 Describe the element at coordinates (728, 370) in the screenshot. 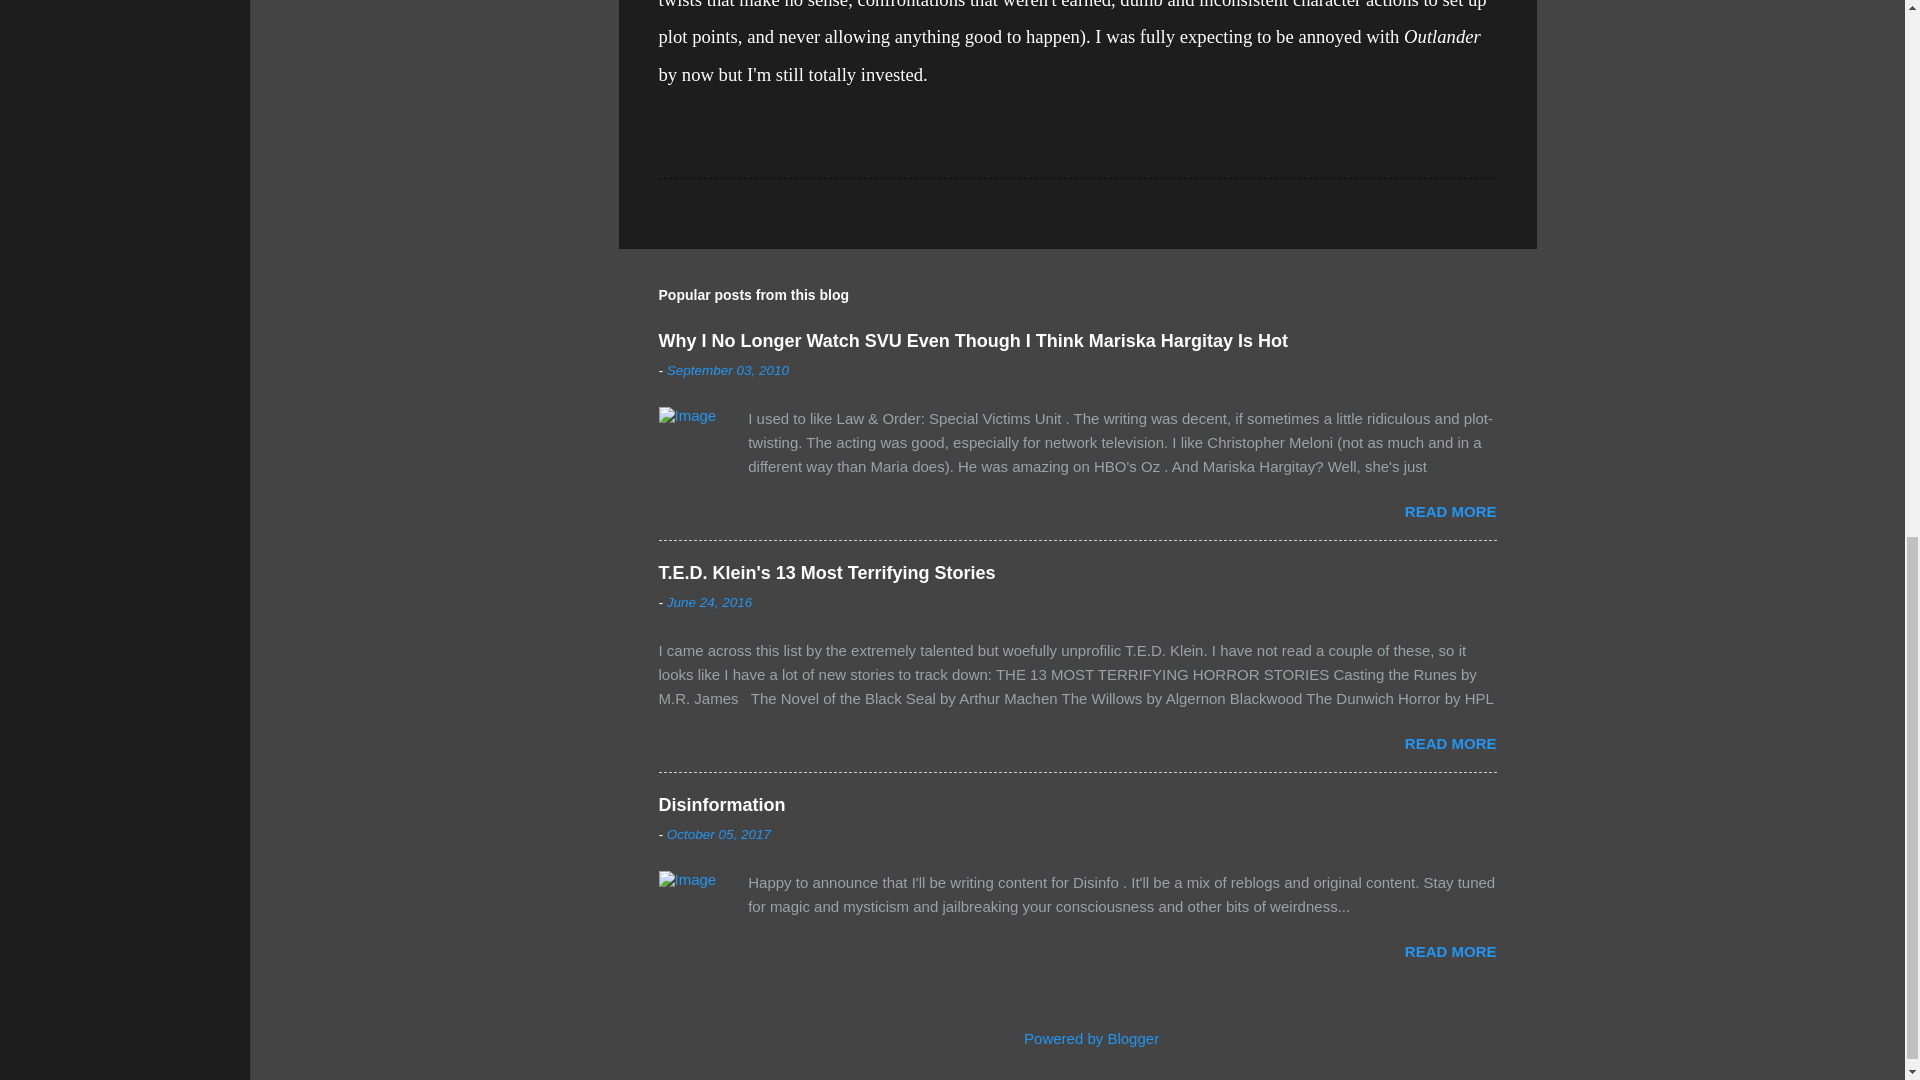

I see `September 03, 2010` at that location.